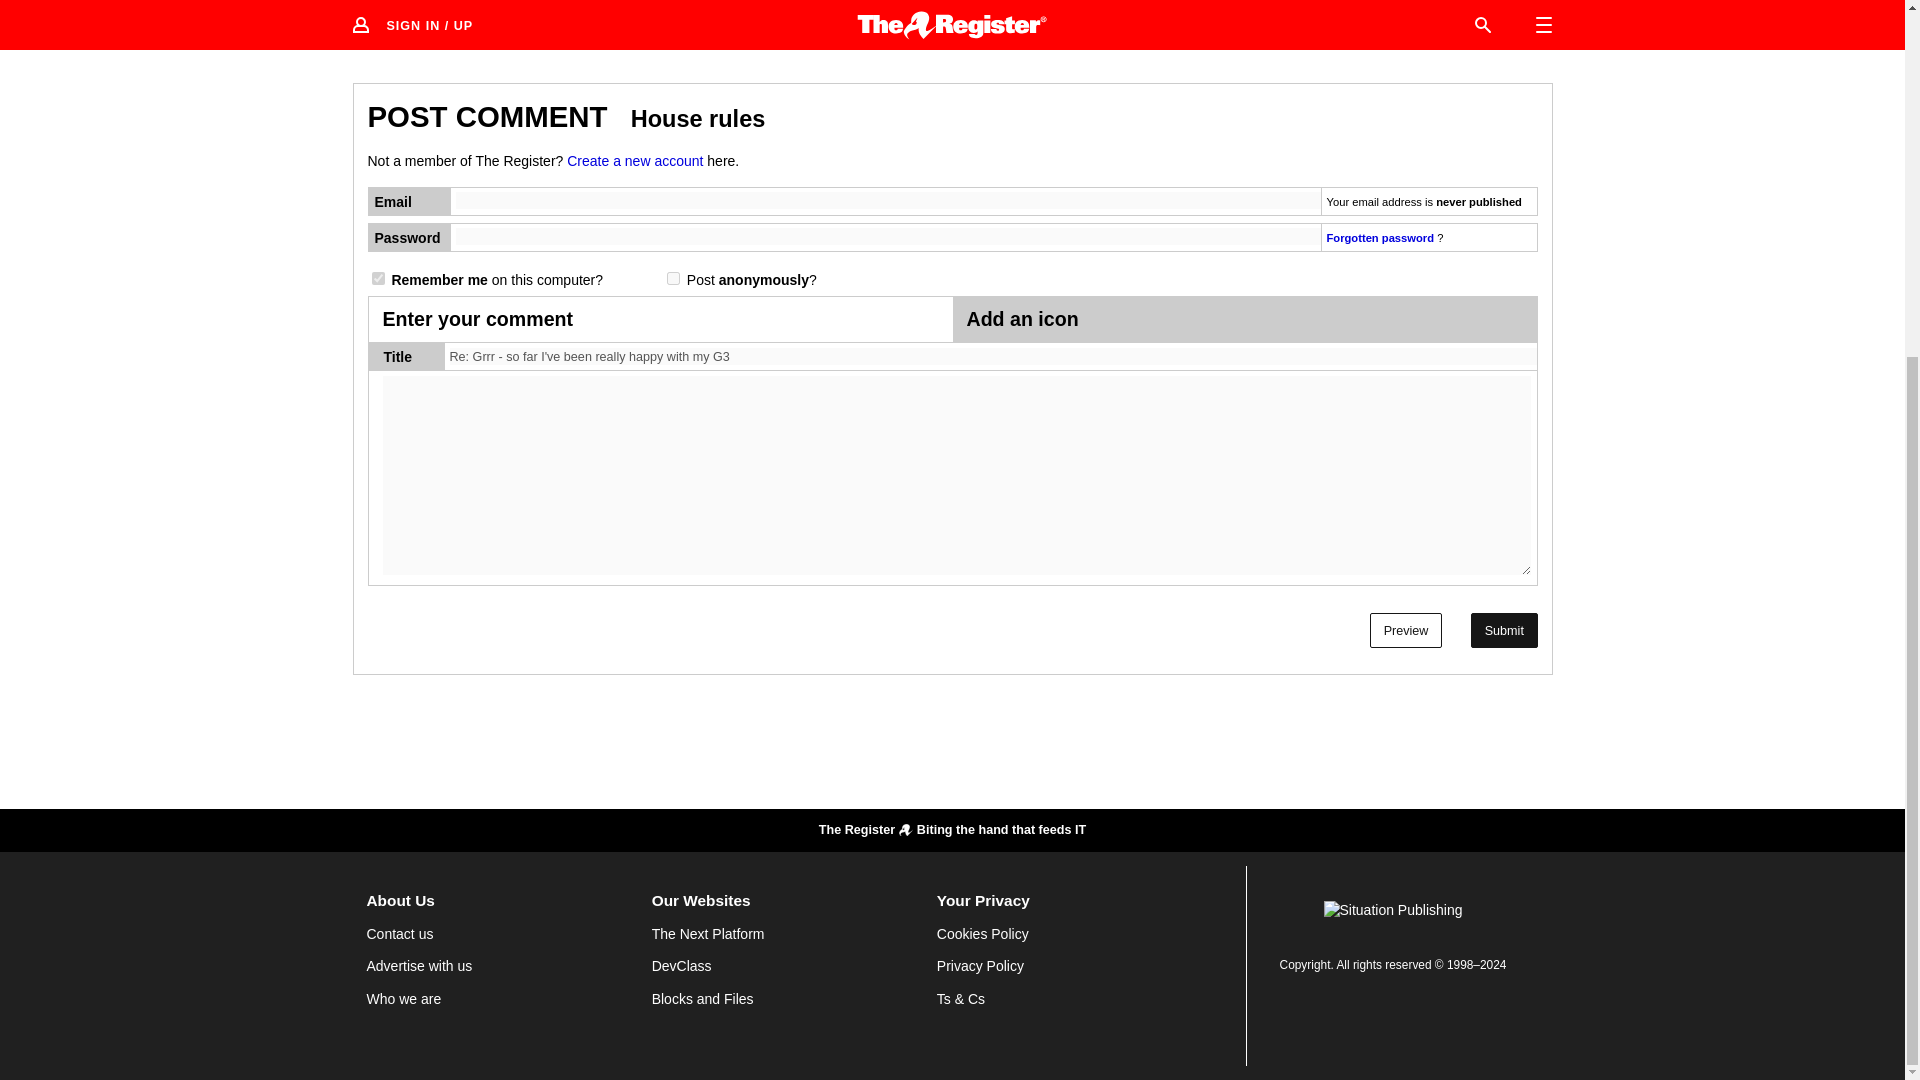  Describe the element at coordinates (1406, 630) in the screenshot. I see `Preview` at that location.